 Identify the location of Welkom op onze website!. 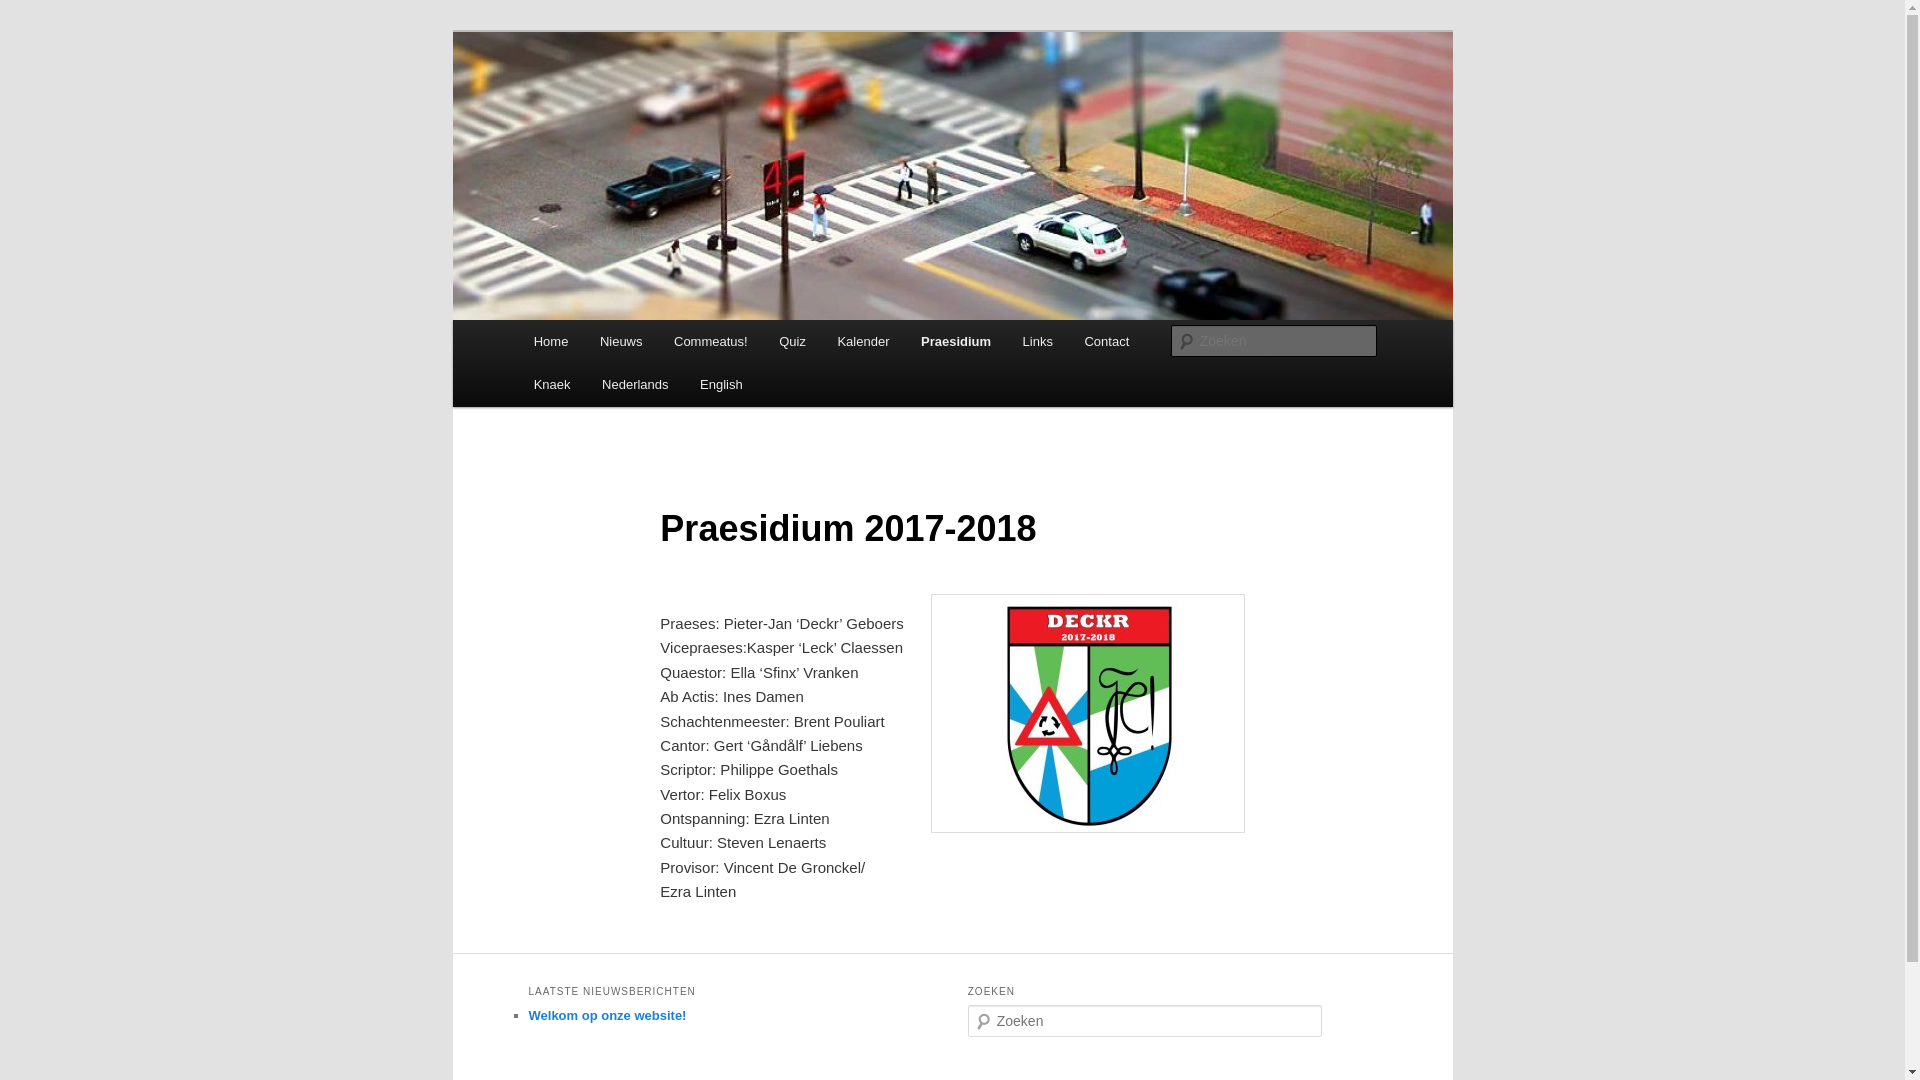
(607, 1016).